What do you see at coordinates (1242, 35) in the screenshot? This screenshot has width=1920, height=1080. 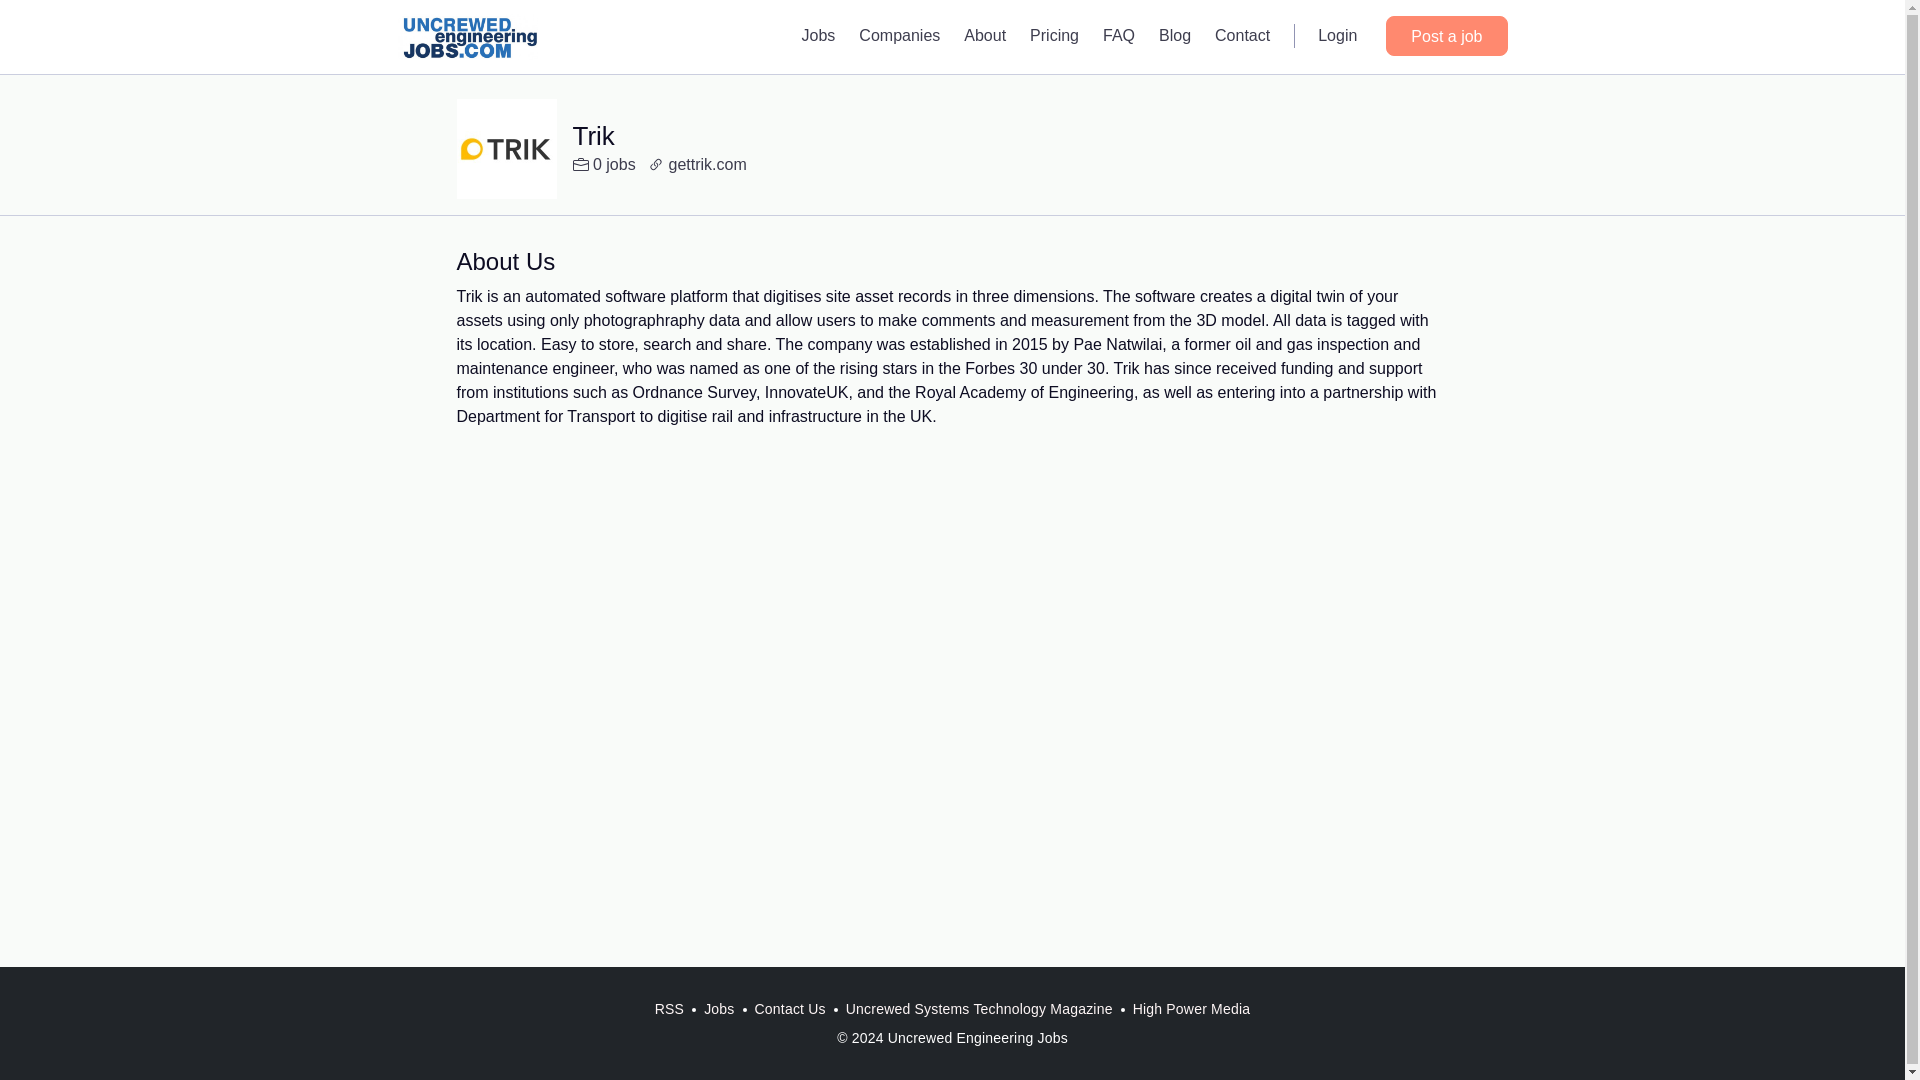 I see `Contact` at bounding box center [1242, 35].